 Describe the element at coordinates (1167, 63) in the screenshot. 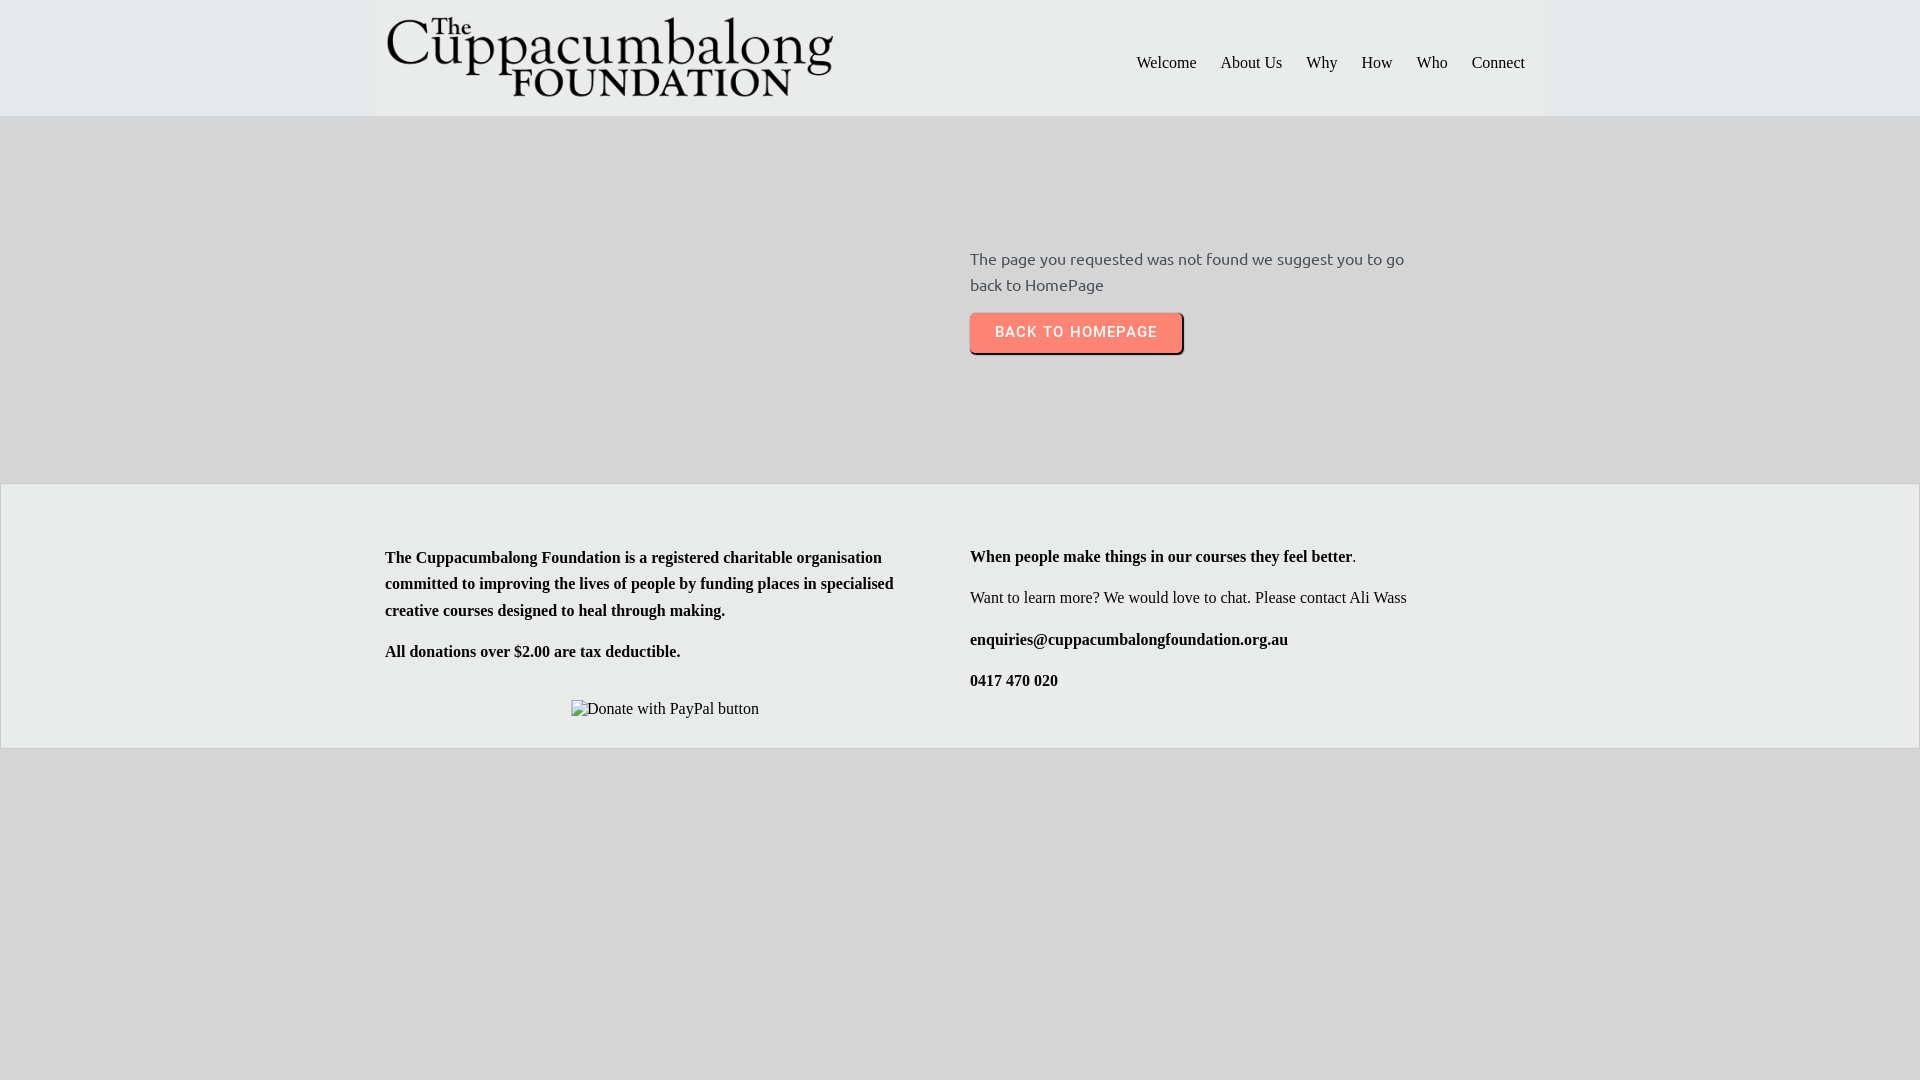

I see `Welcome` at that location.